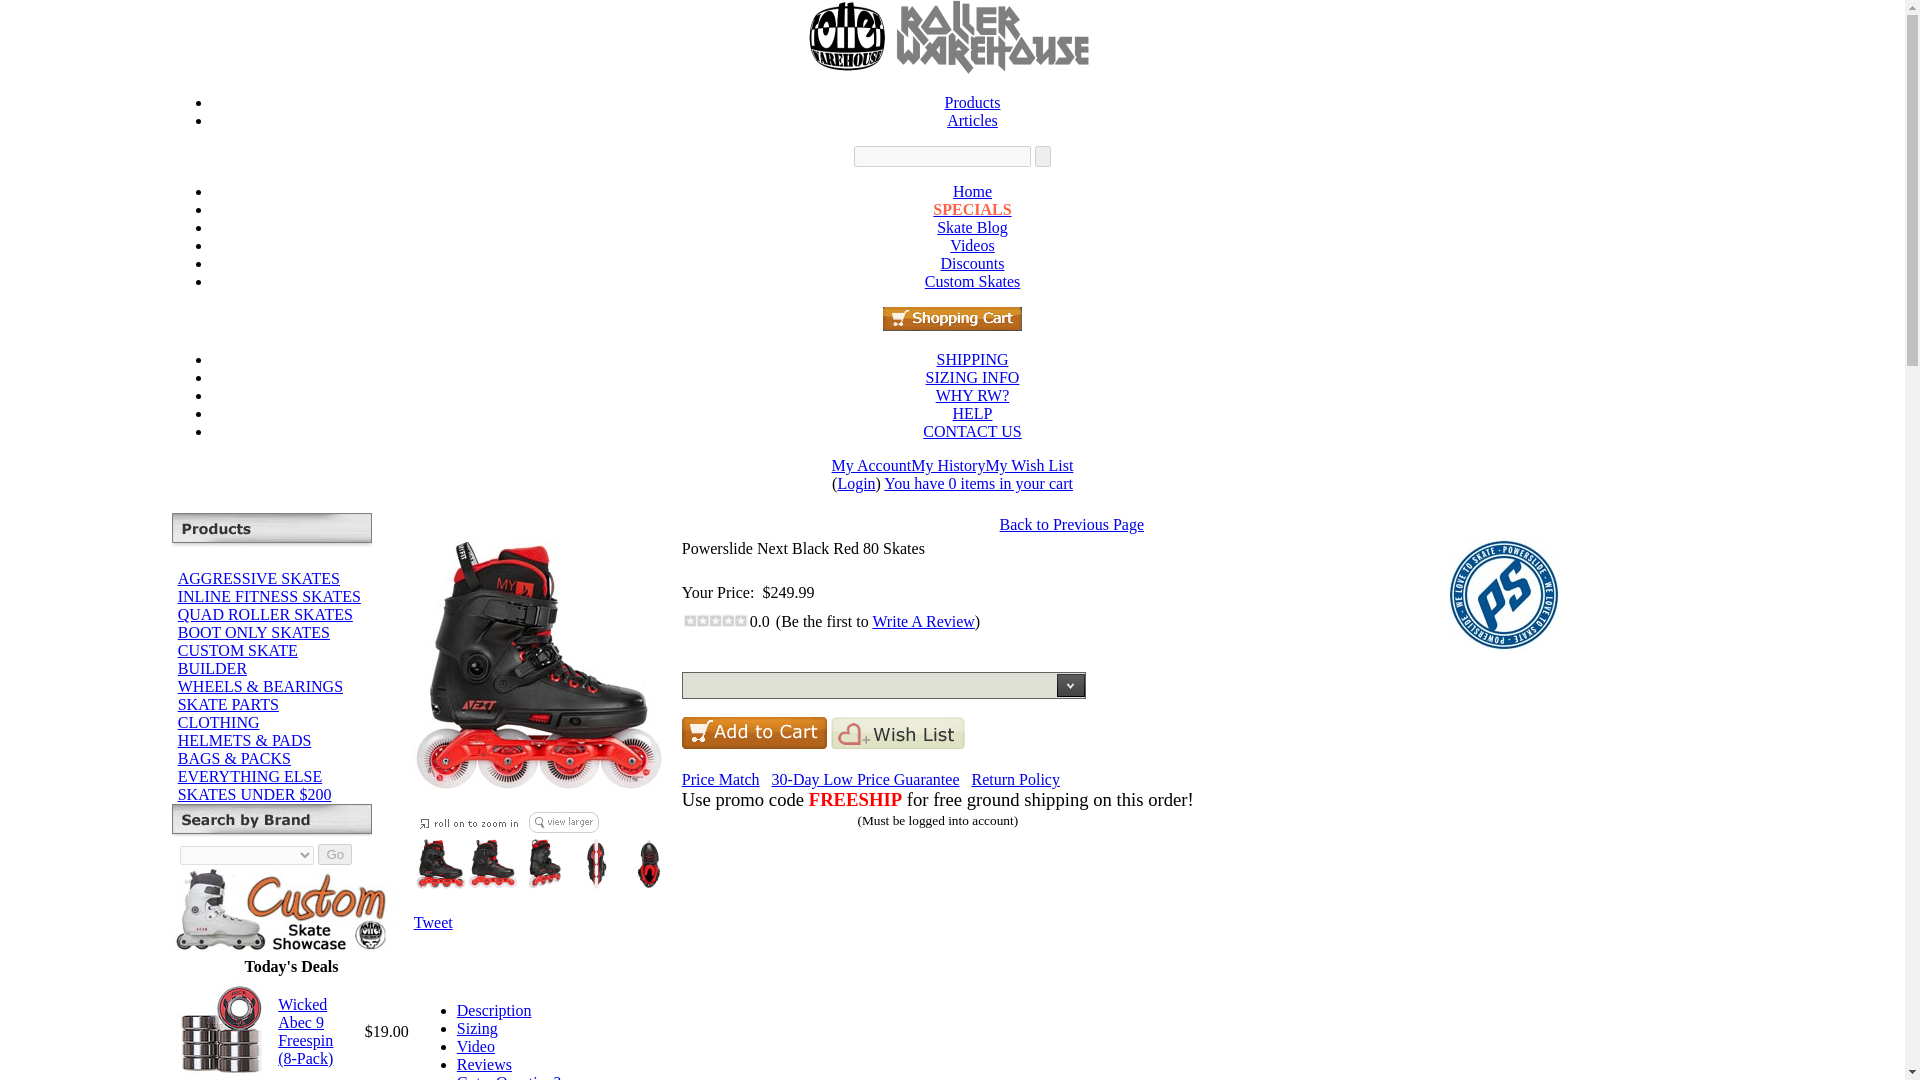  Describe the element at coordinates (972, 431) in the screenshot. I see `Home` at that location.